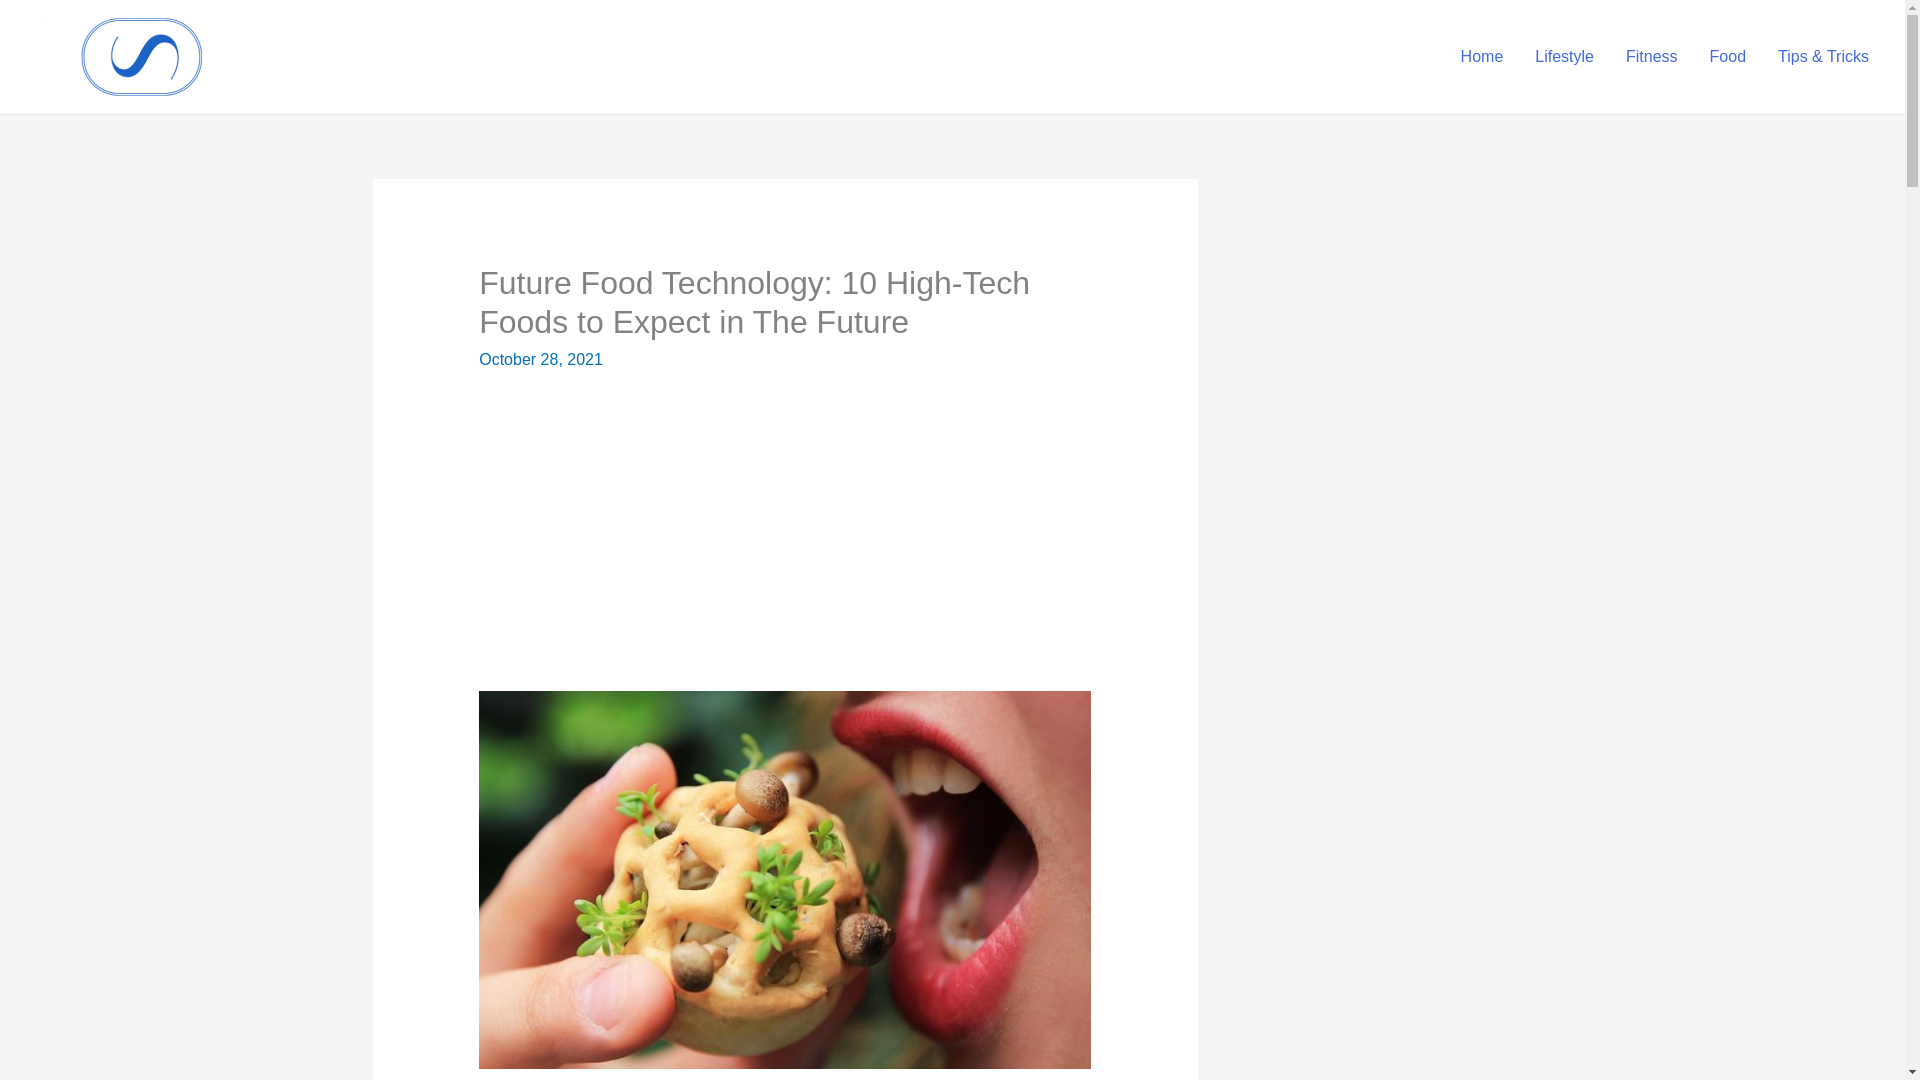 This screenshot has height=1080, width=1920. Describe the element at coordinates (1652, 56) in the screenshot. I see `Fitness` at that location.